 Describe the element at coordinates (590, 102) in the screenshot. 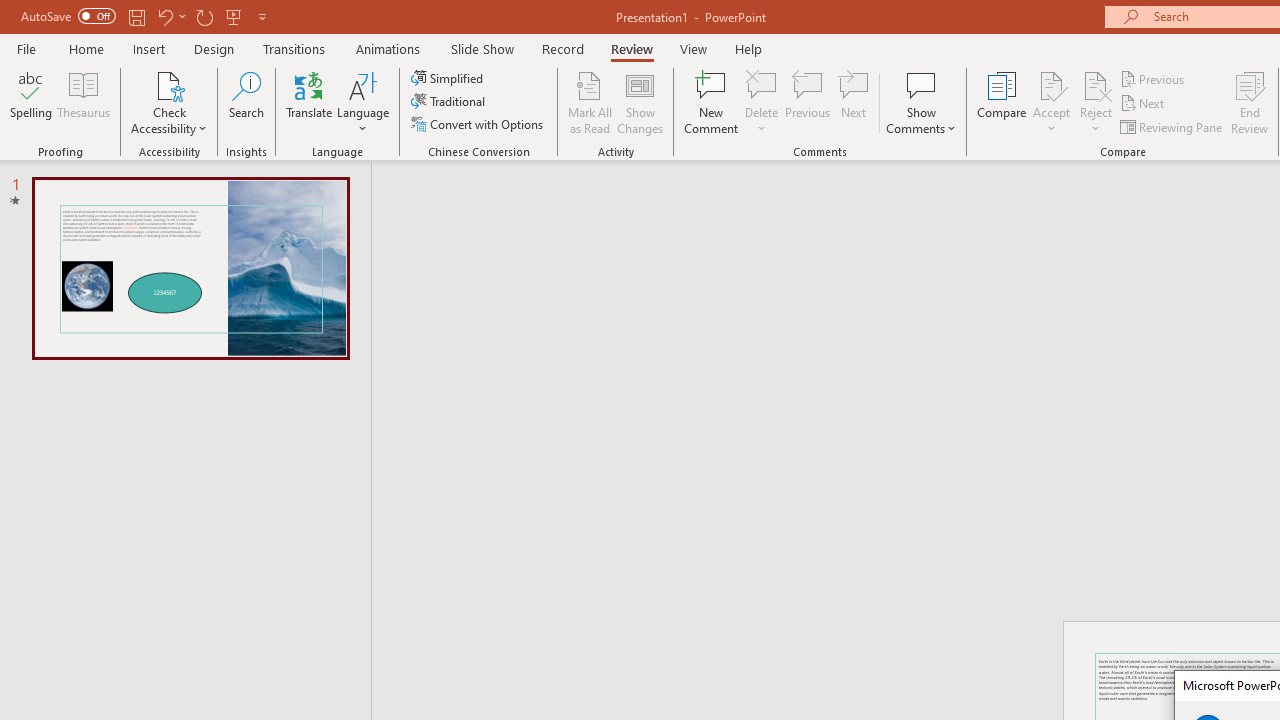

I see `Mark All as Read` at that location.